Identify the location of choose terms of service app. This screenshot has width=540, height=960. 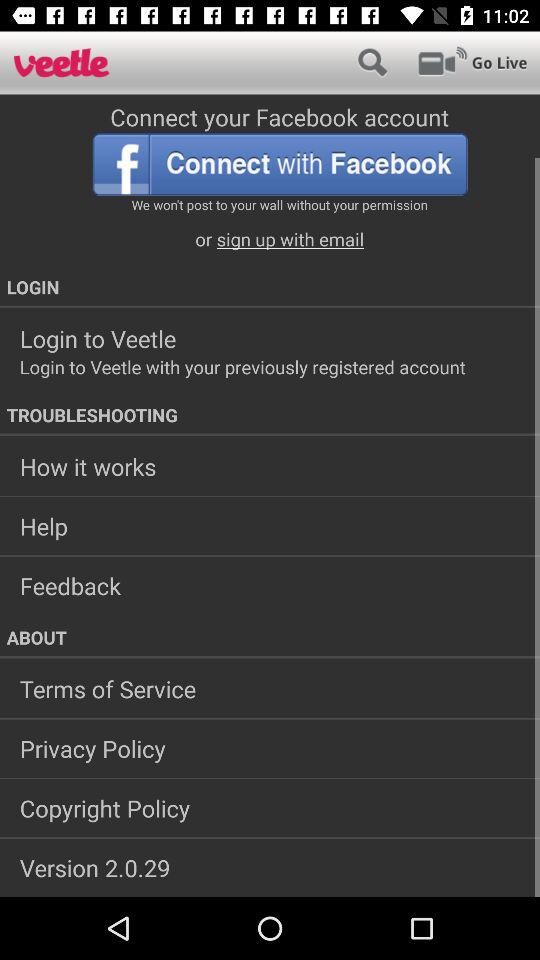
(270, 689).